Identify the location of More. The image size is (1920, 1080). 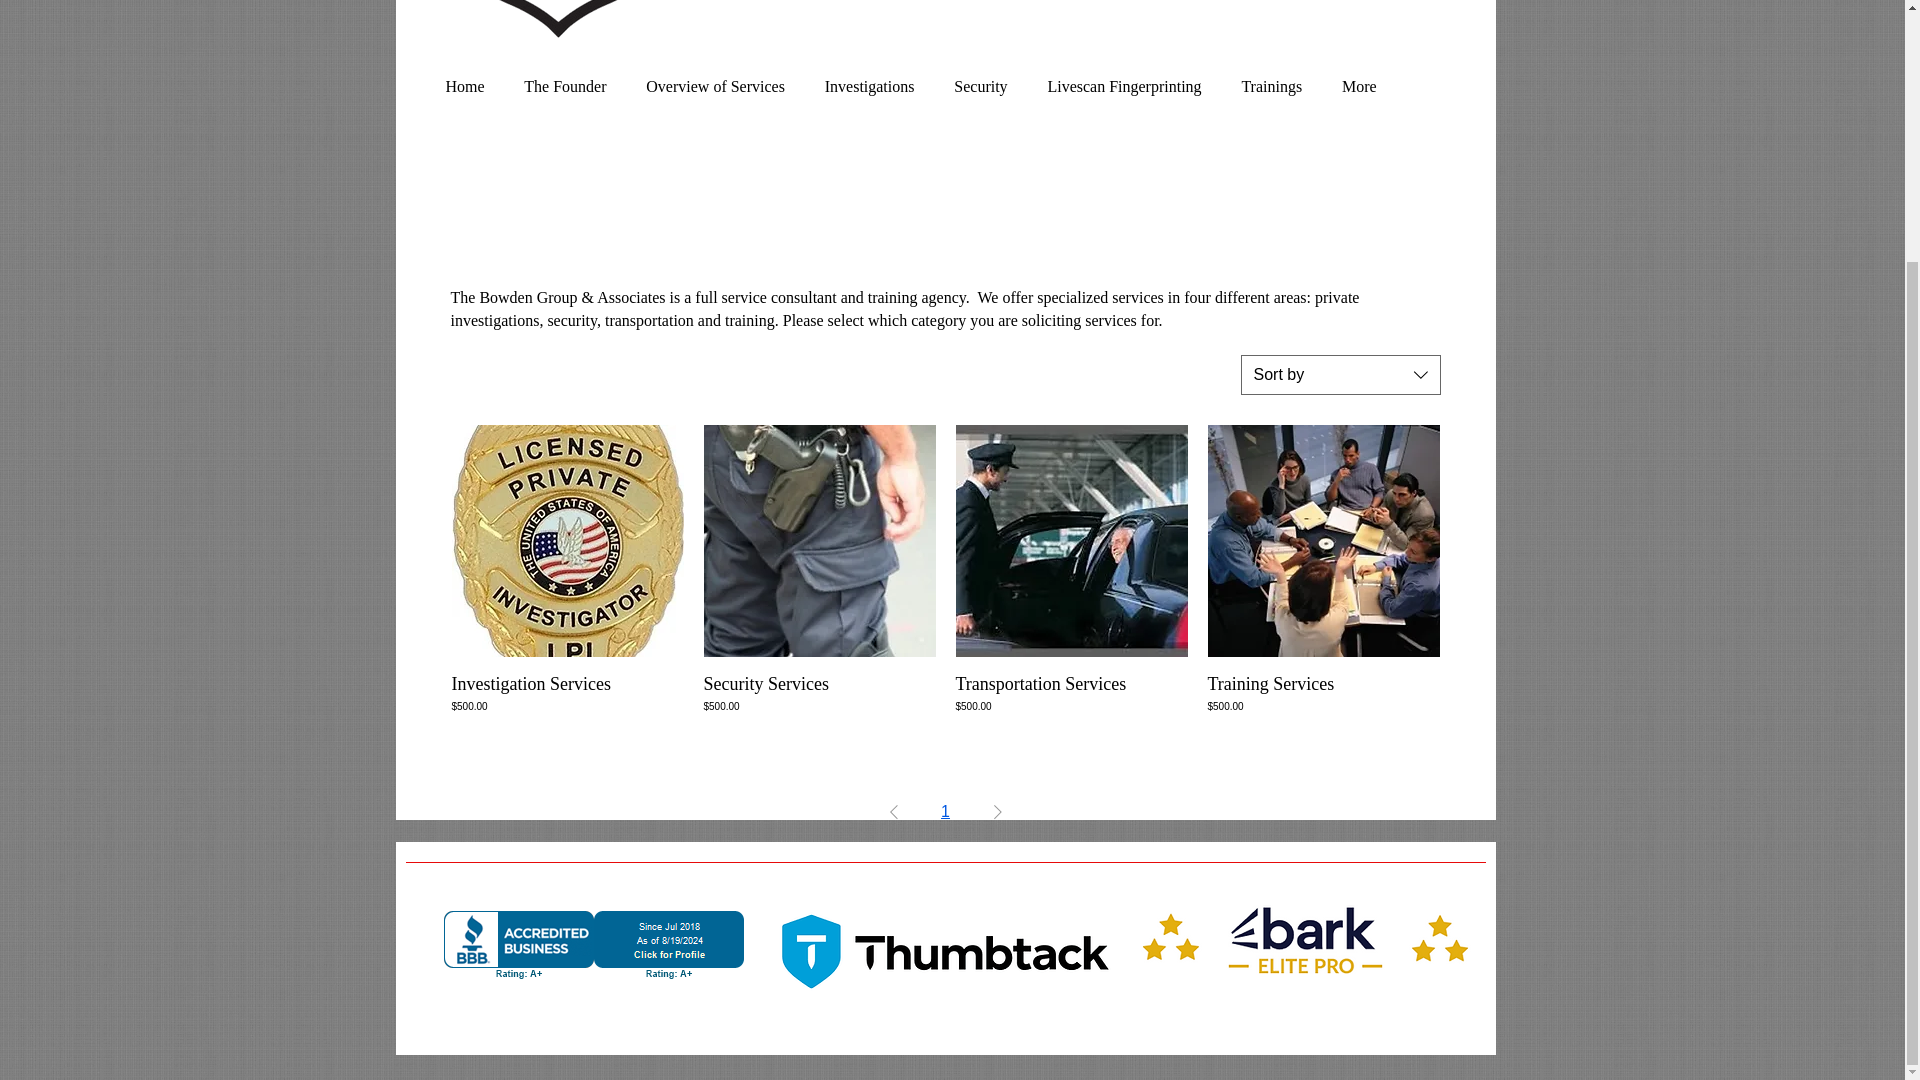
(1358, 86).